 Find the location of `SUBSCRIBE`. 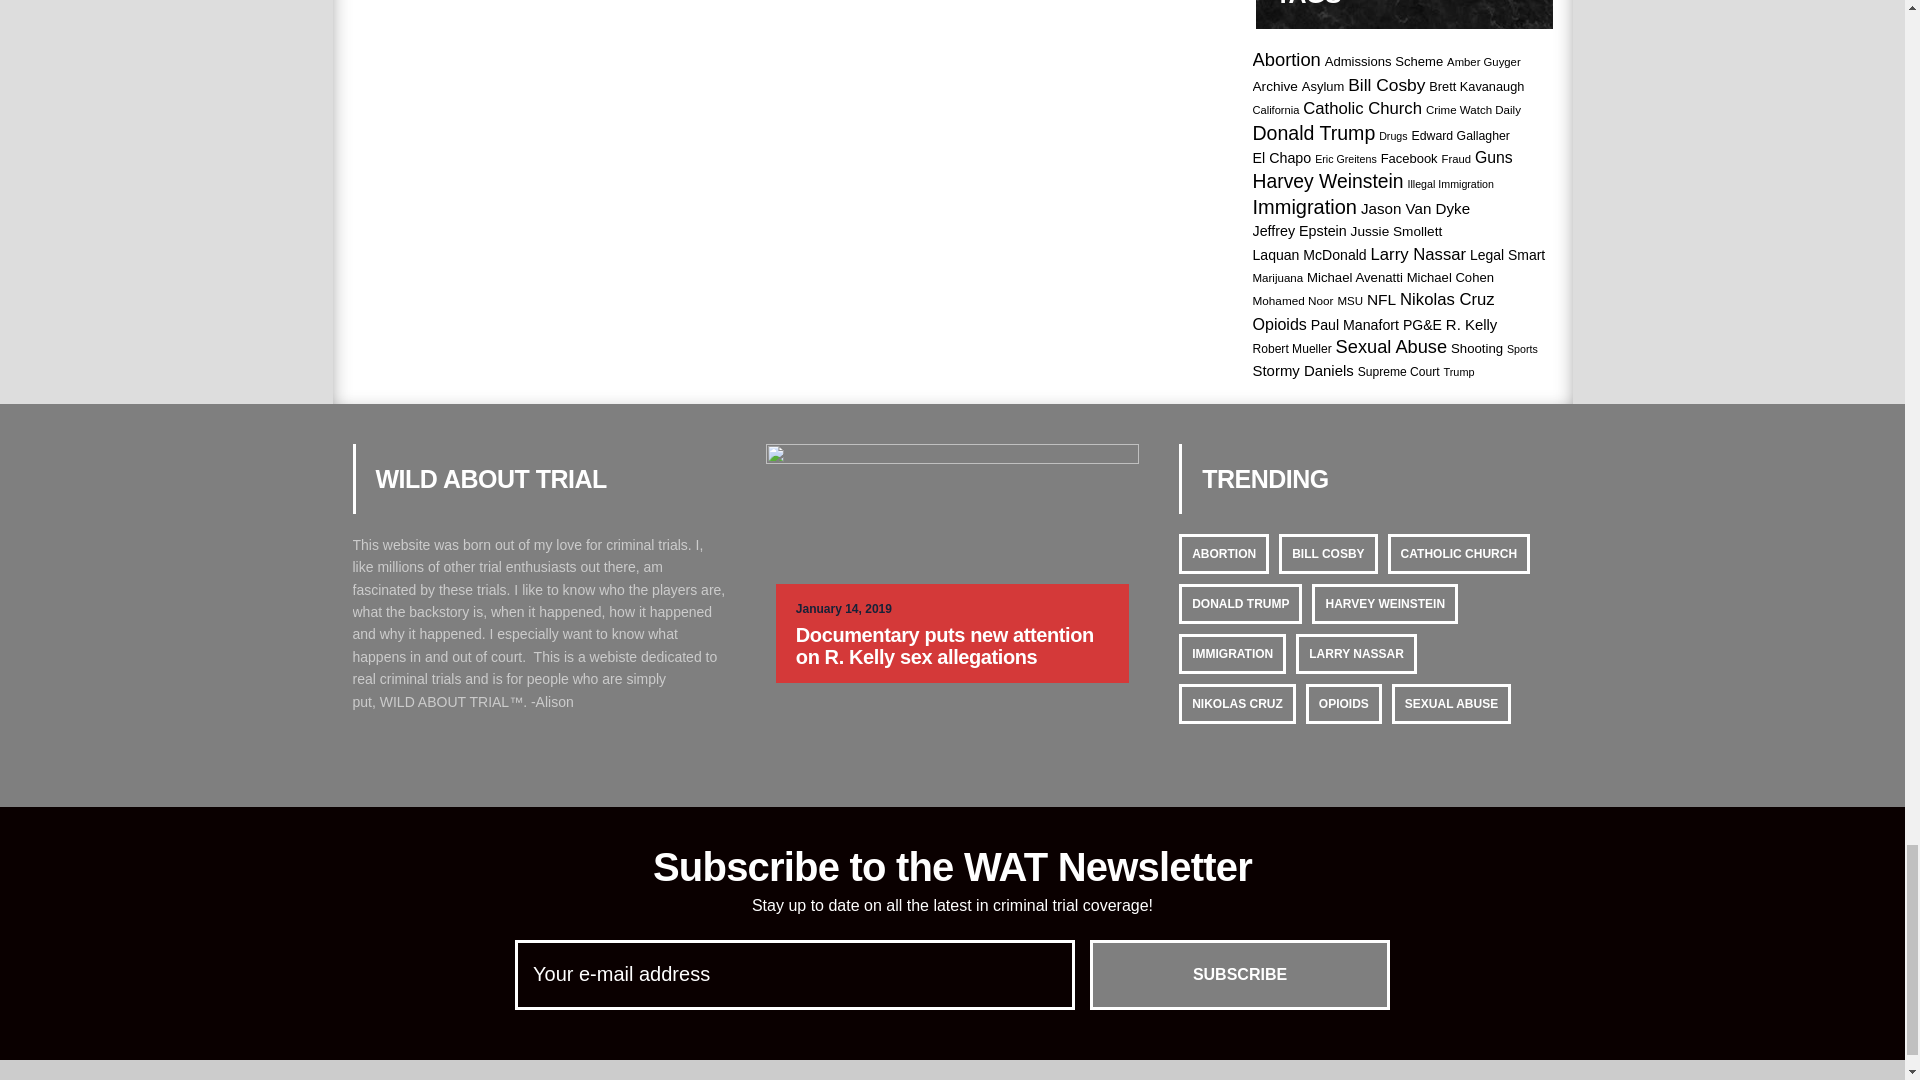

SUBSCRIBE is located at coordinates (1240, 974).